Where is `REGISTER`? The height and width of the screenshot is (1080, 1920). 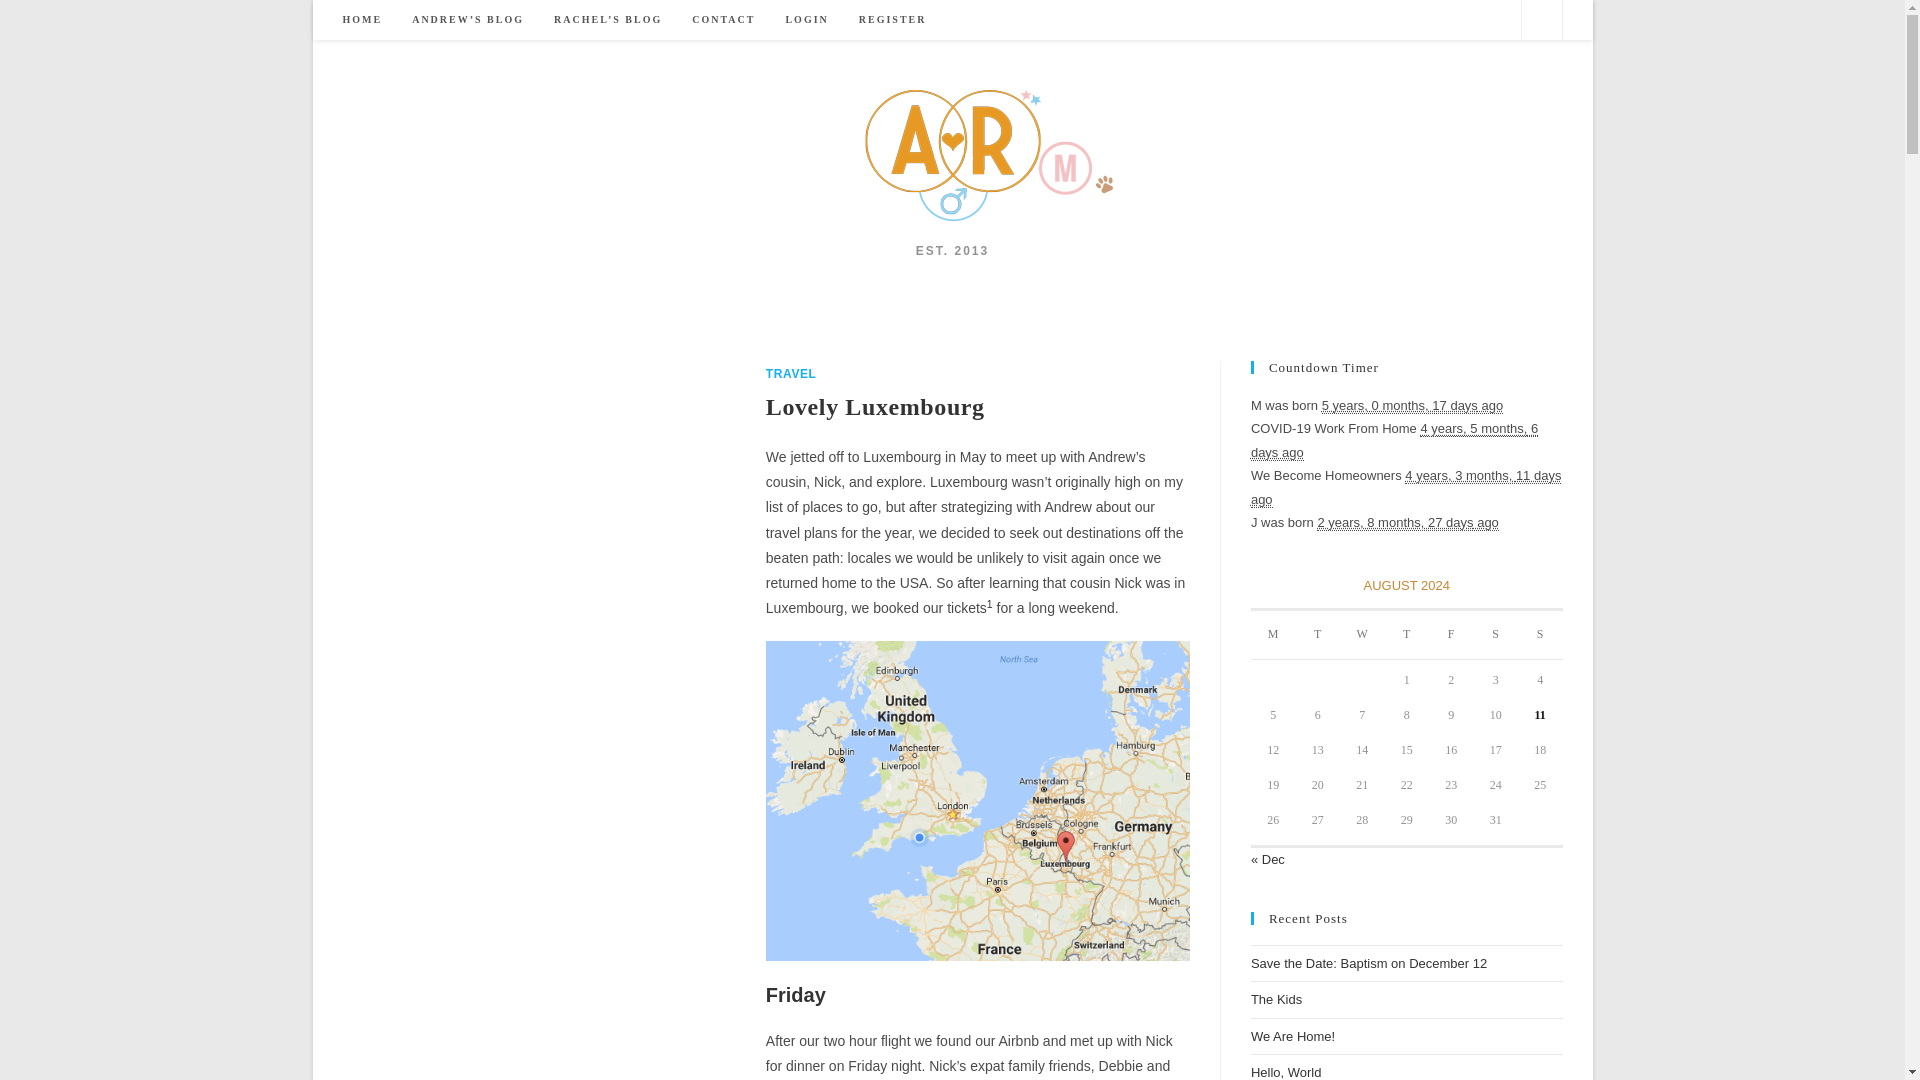
REGISTER is located at coordinates (893, 20).